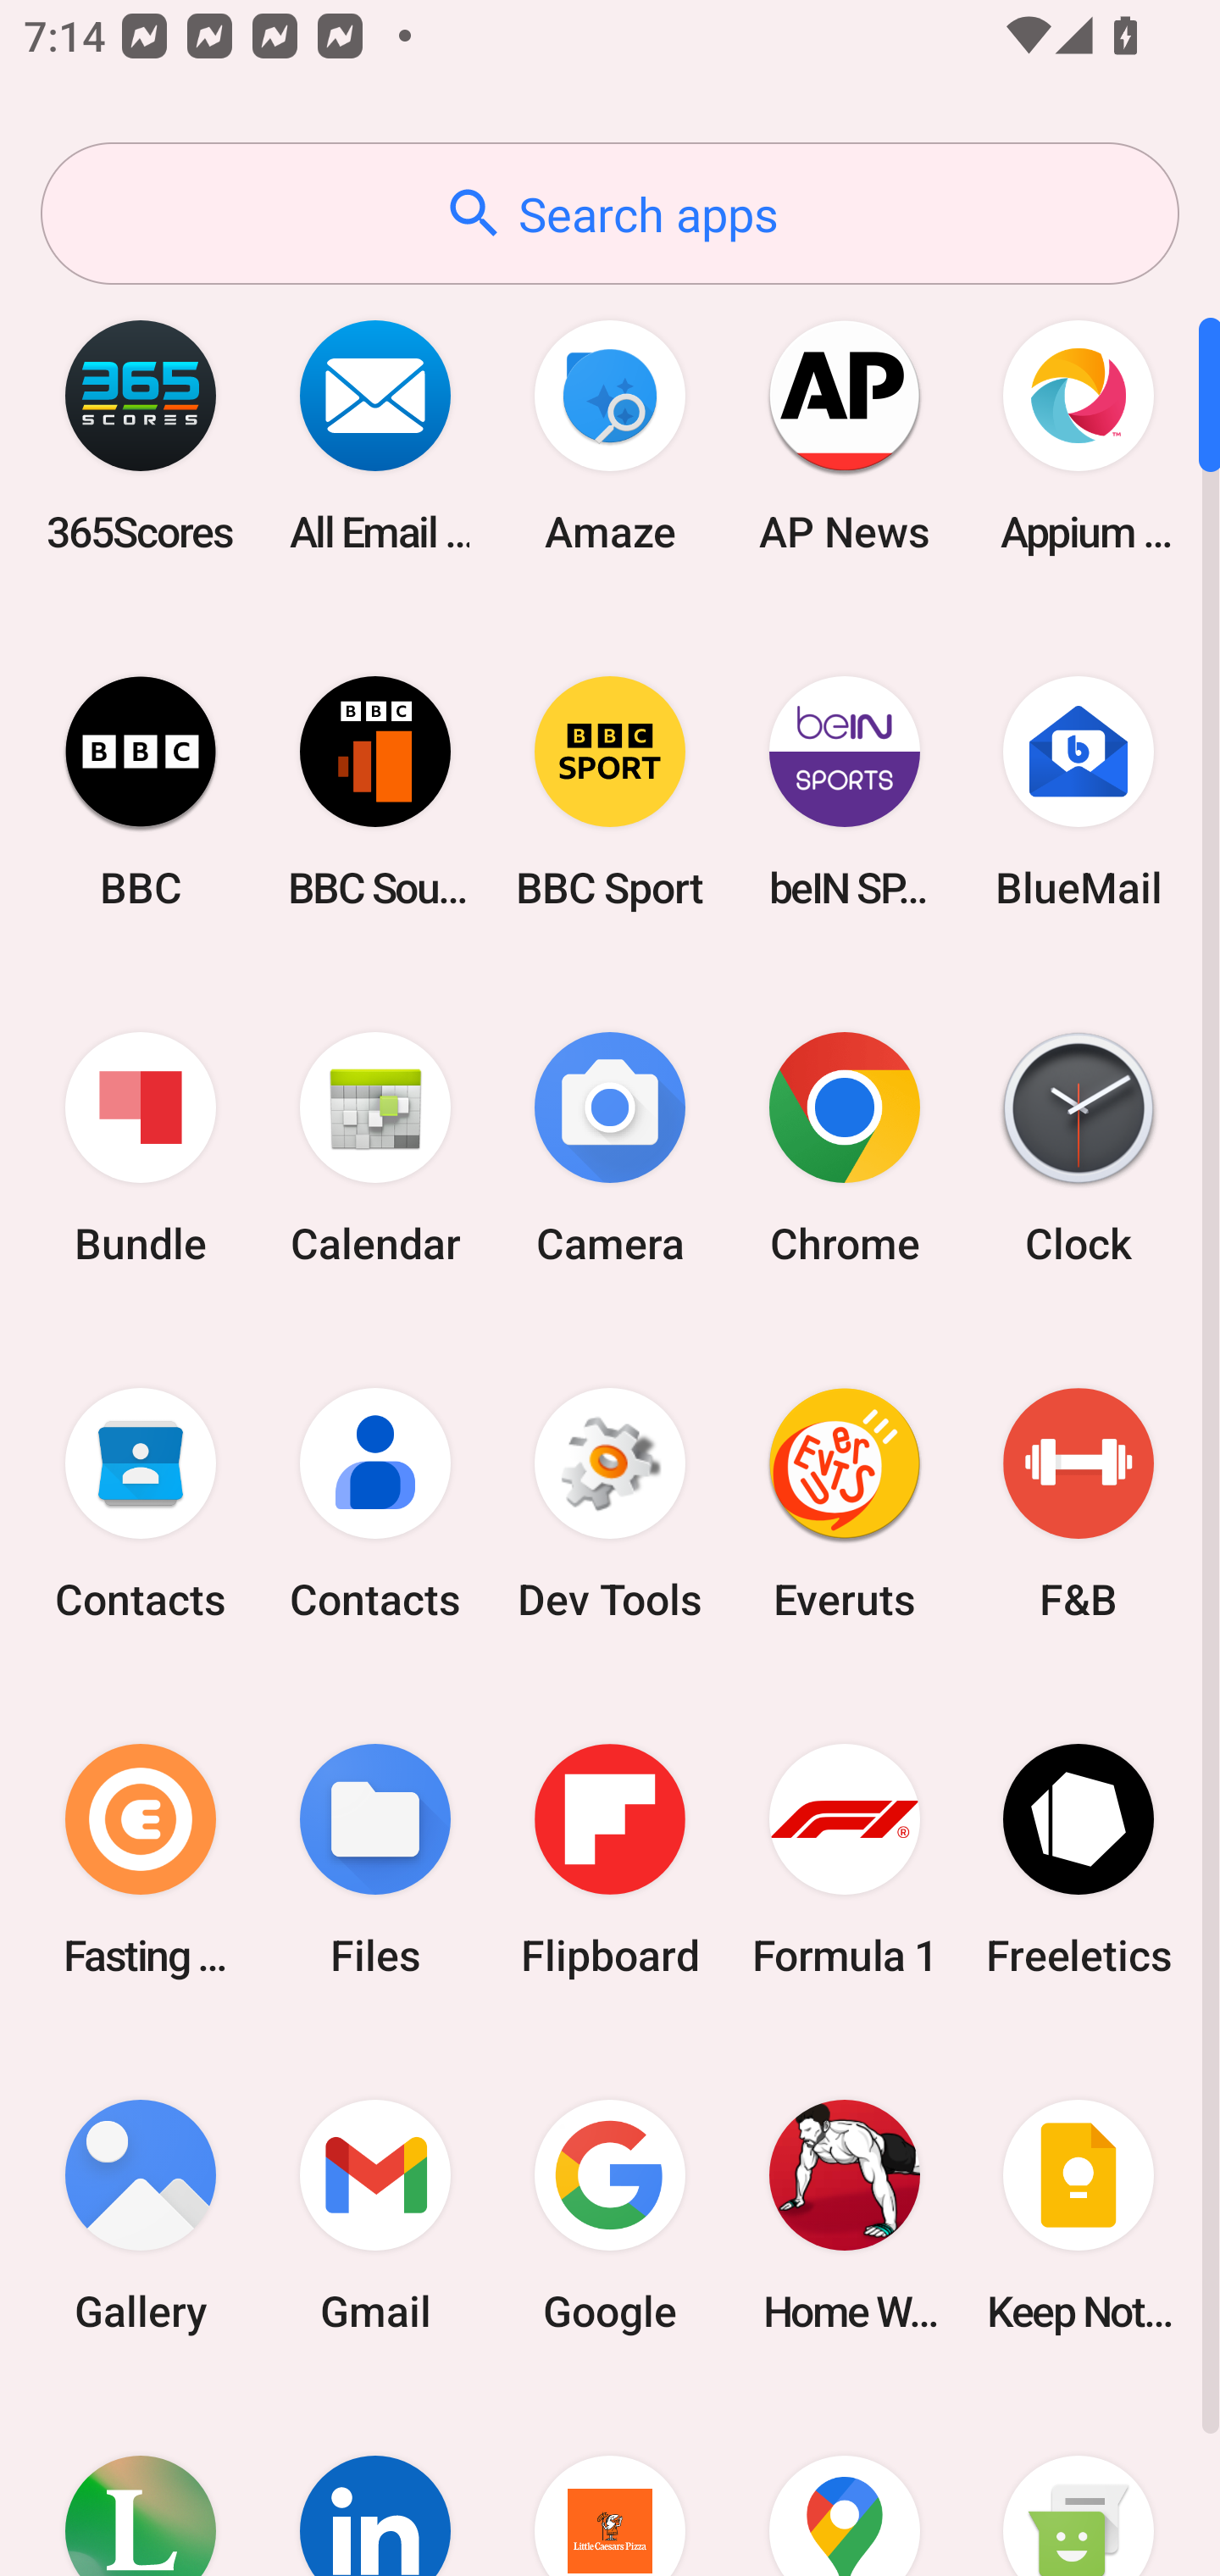 Image resolution: width=1220 pixels, height=2576 pixels. Describe the element at coordinates (610, 791) in the screenshot. I see `BBC Sport` at that location.